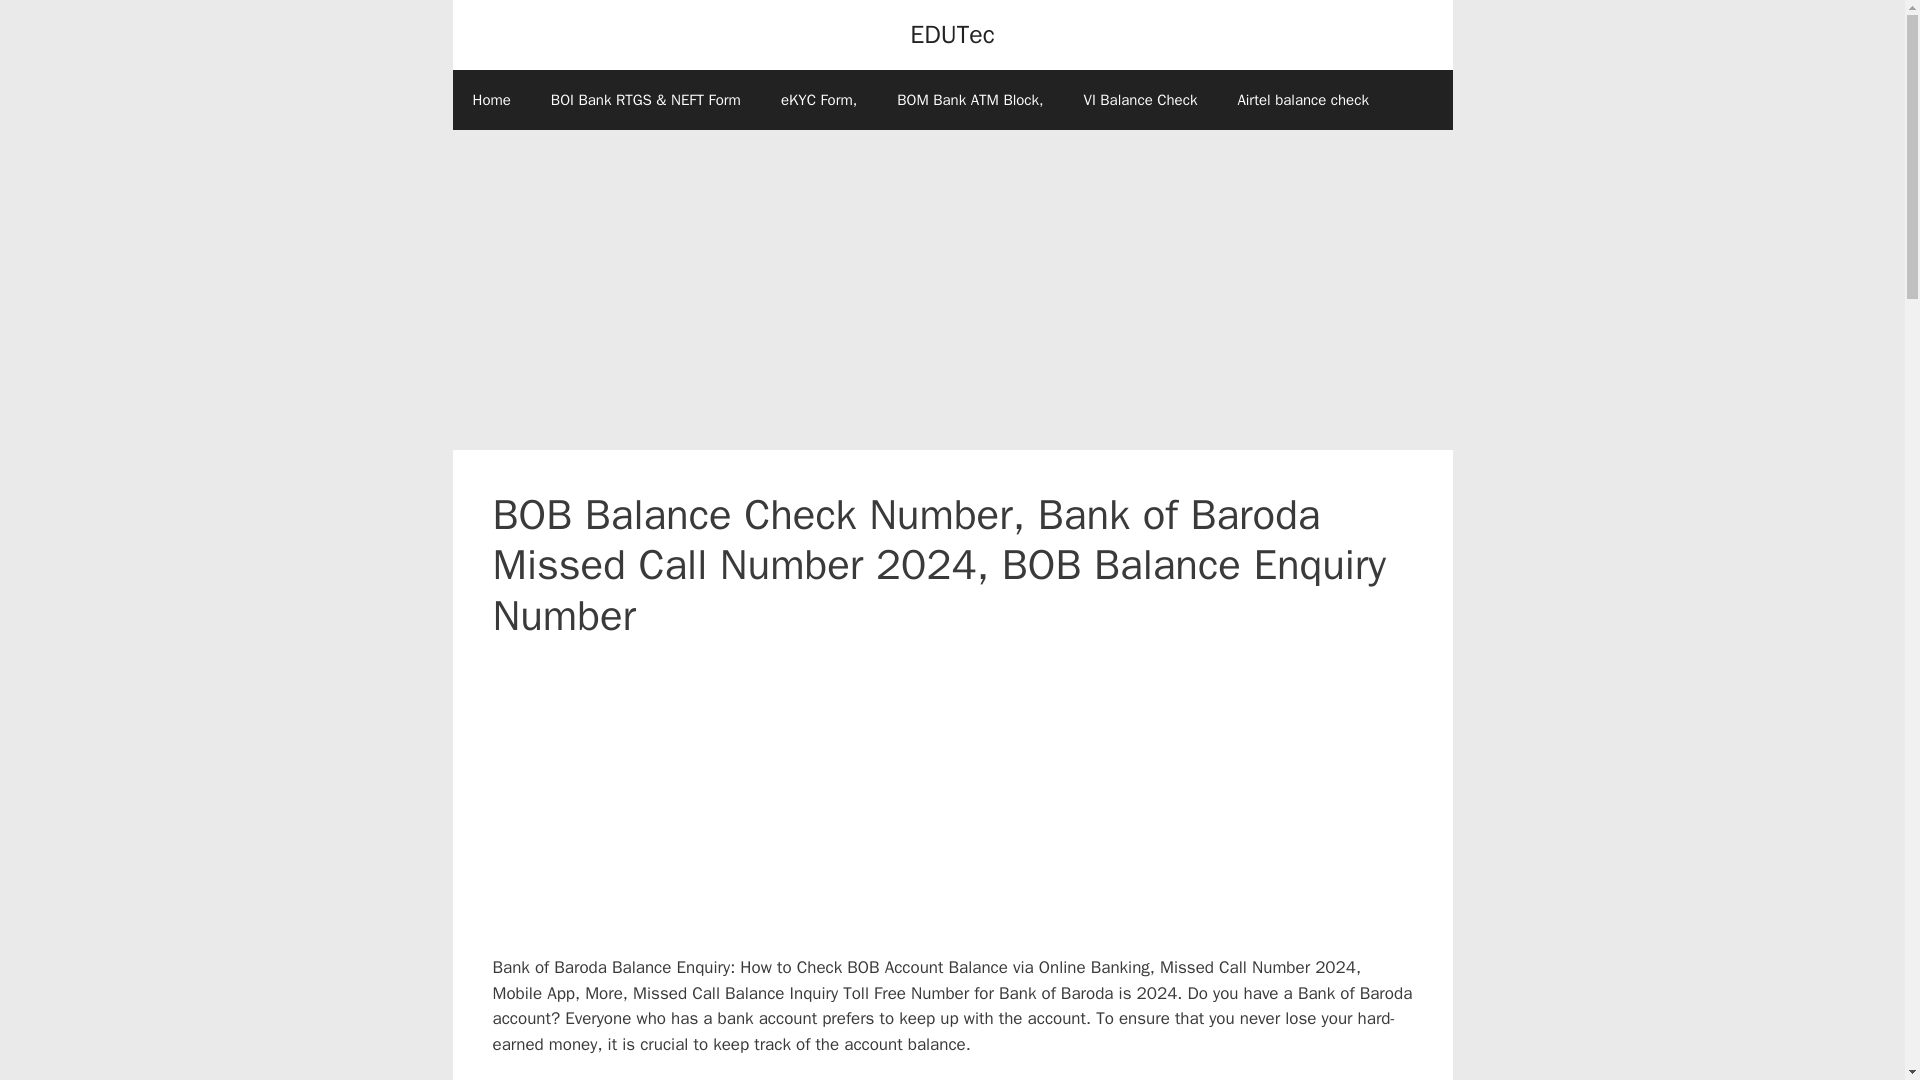 Image resolution: width=1920 pixels, height=1080 pixels. I want to click on eKYC Form,, so click(818, 100).